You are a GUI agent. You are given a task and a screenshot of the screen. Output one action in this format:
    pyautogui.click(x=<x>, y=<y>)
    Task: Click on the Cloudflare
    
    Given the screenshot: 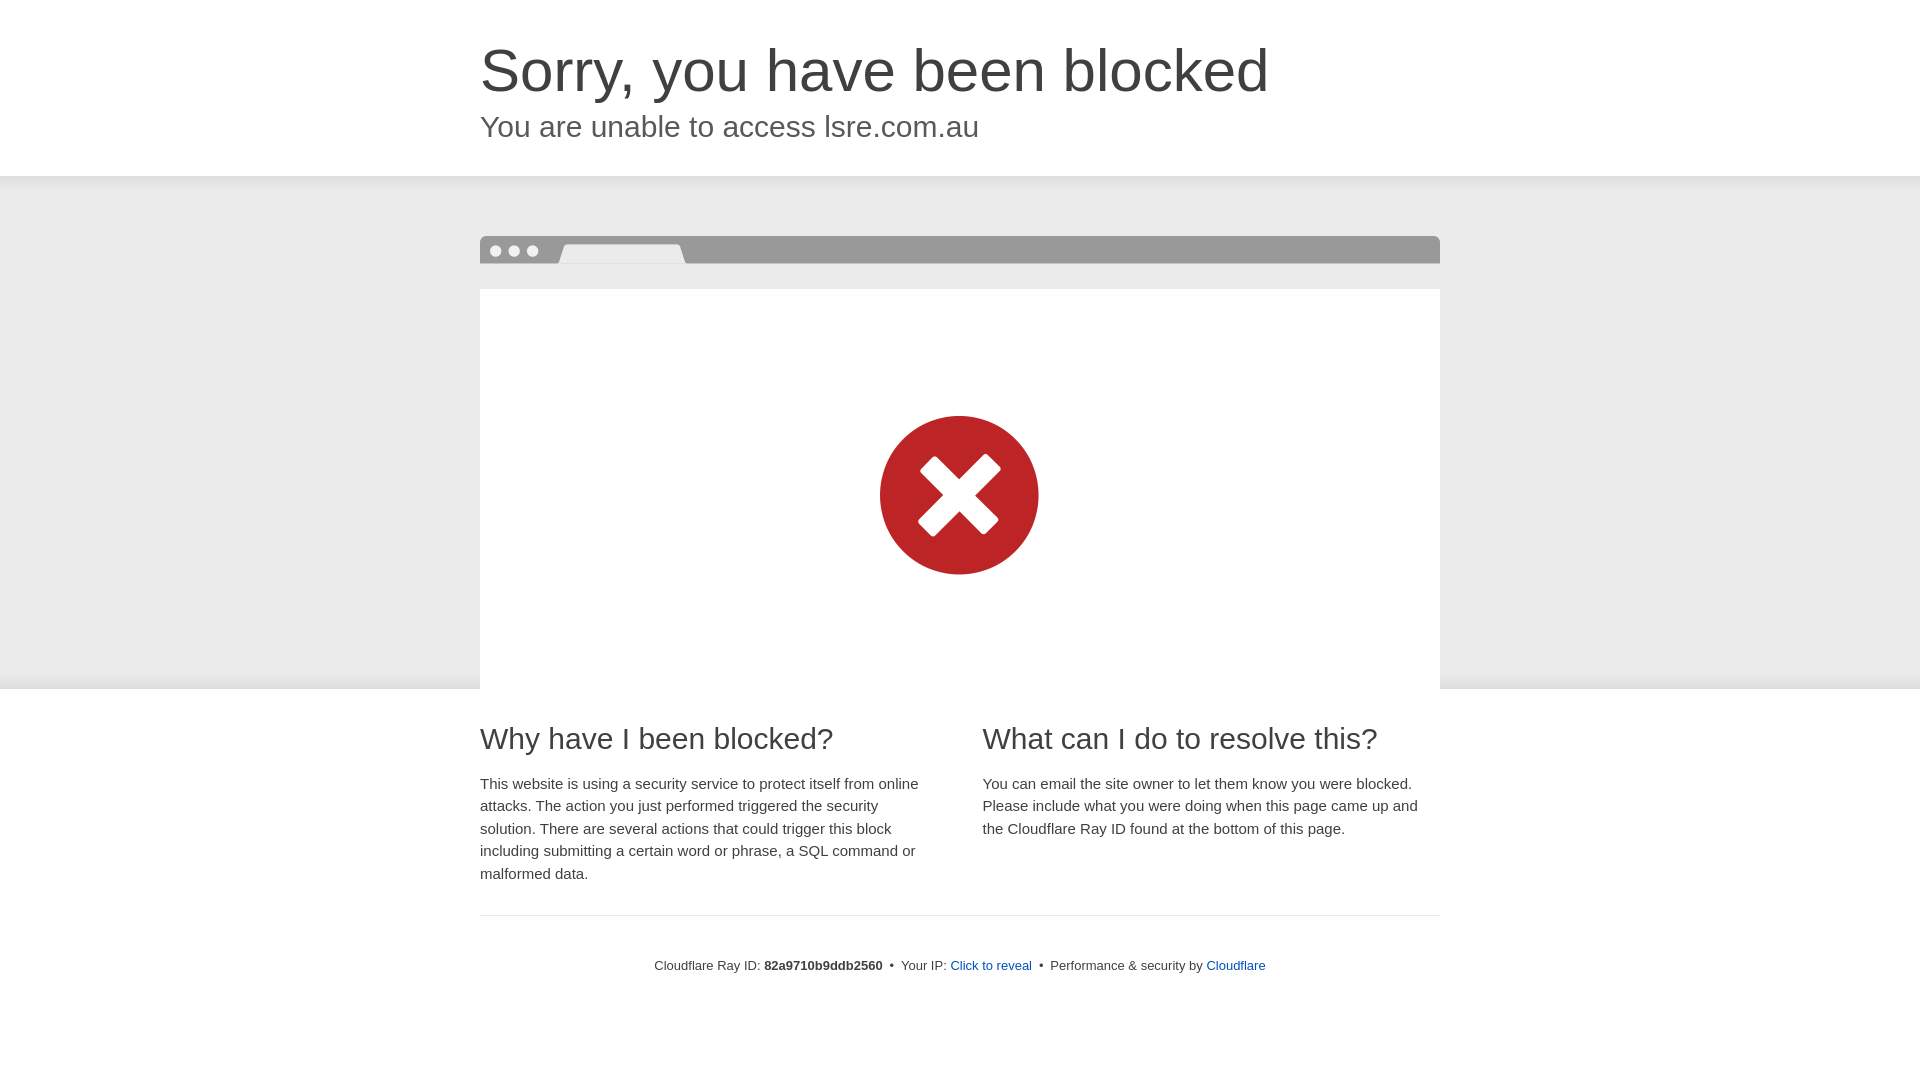 What is the action you would take?
    pyautogui.click(x=1236, y=966)
    